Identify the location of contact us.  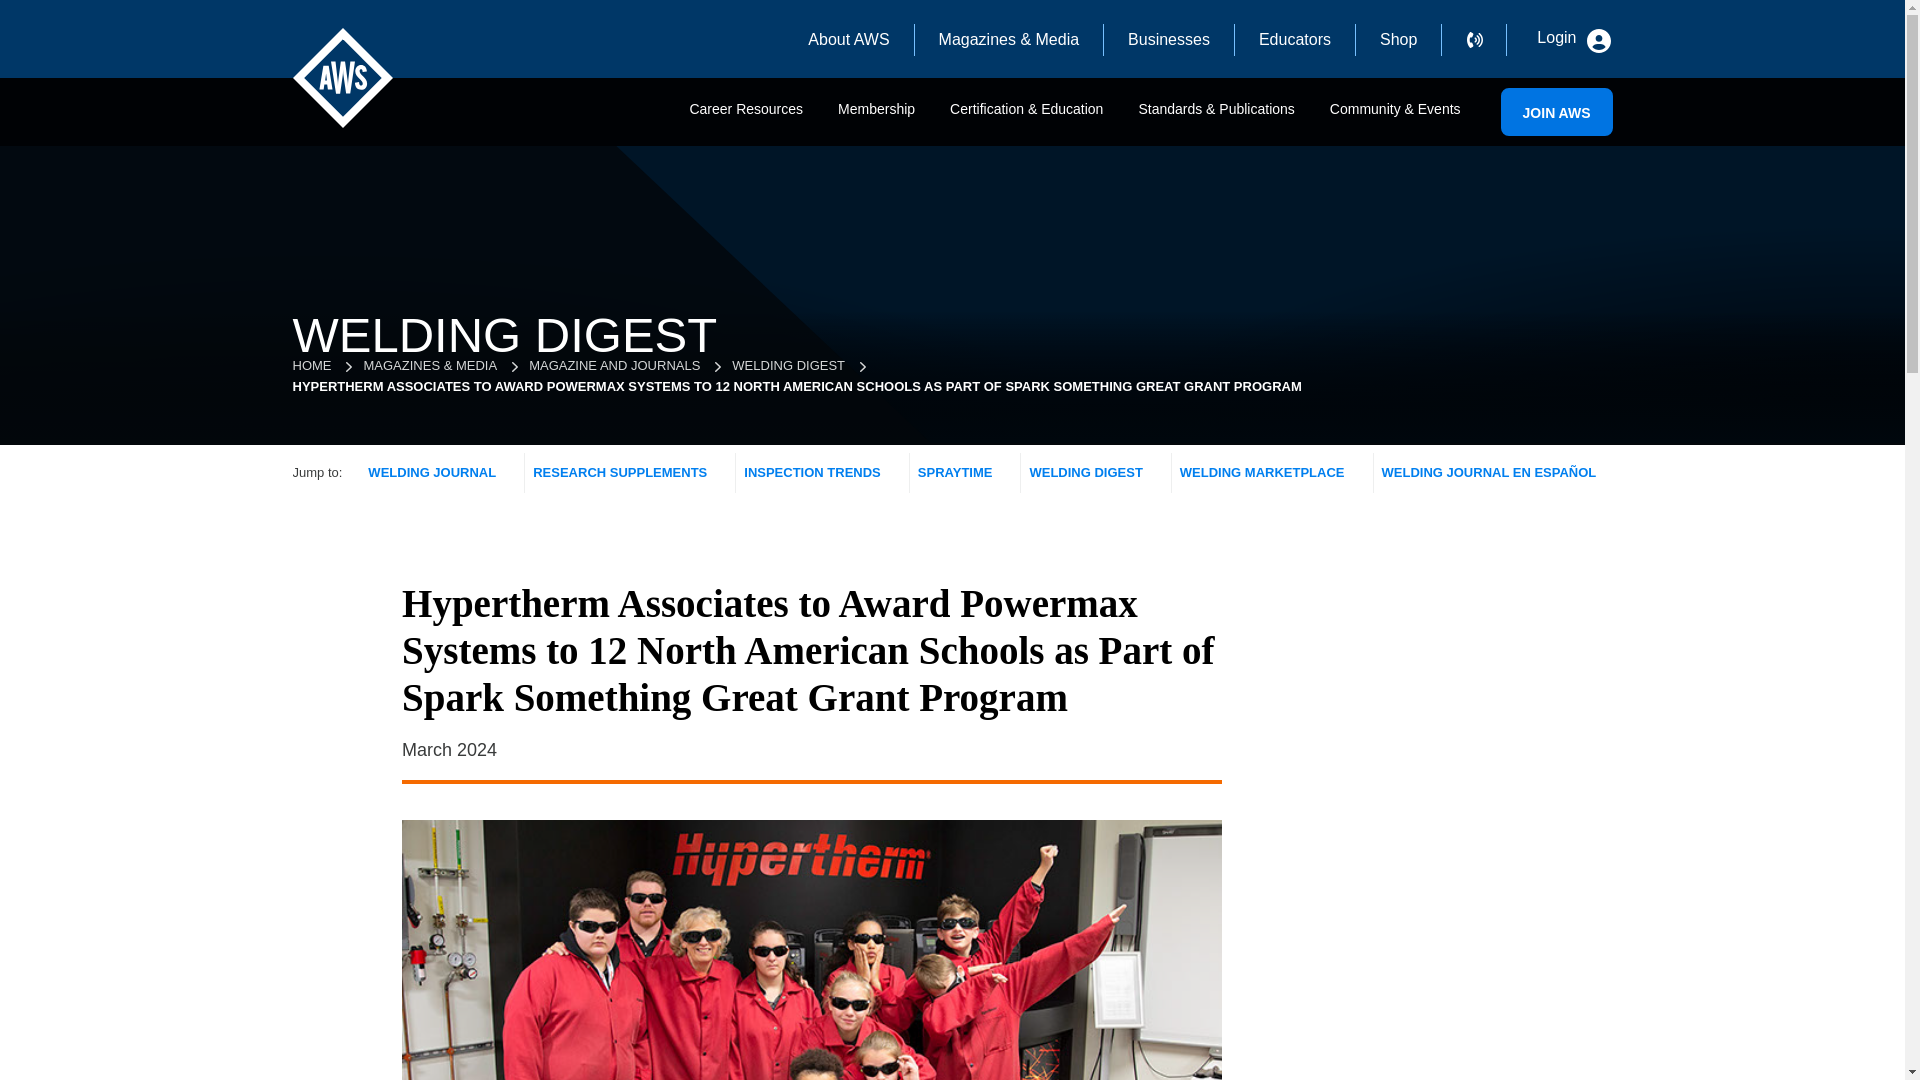
(1486, 40).